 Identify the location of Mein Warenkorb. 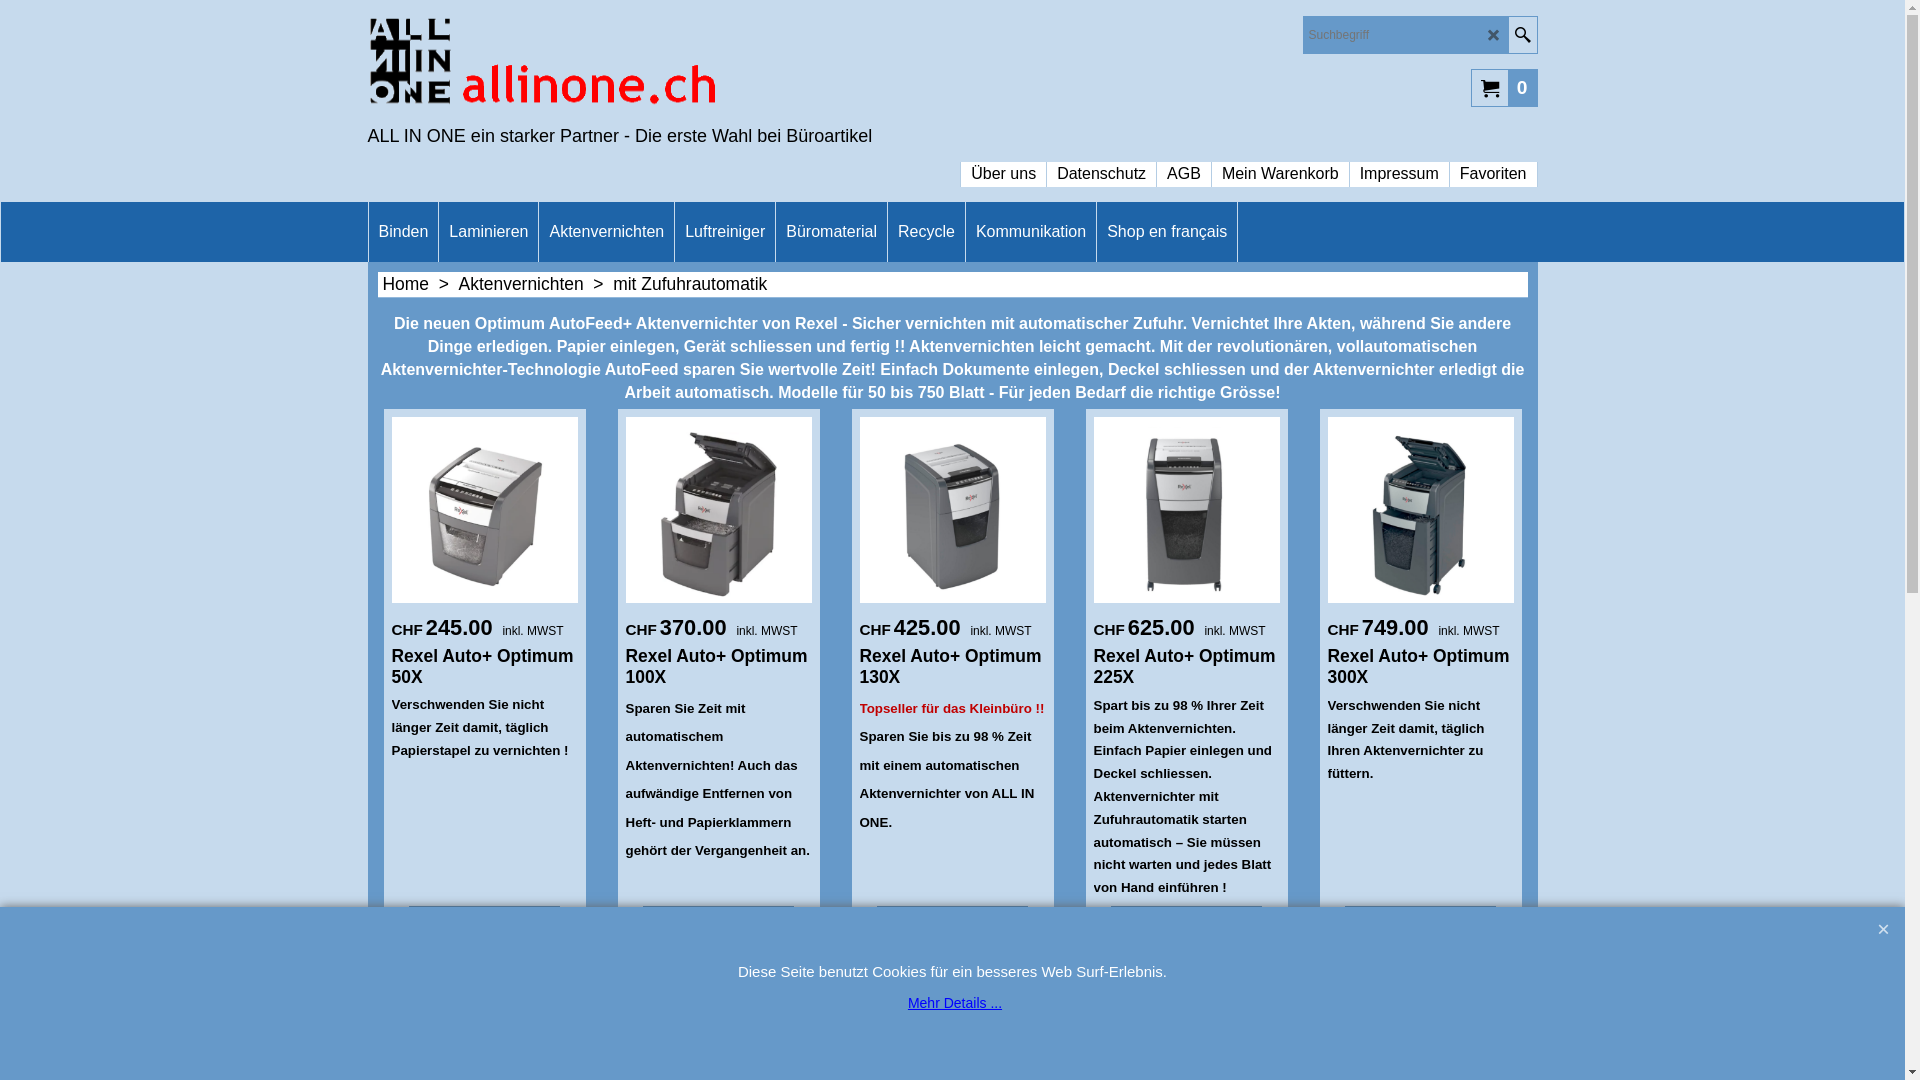
(1280, 164).